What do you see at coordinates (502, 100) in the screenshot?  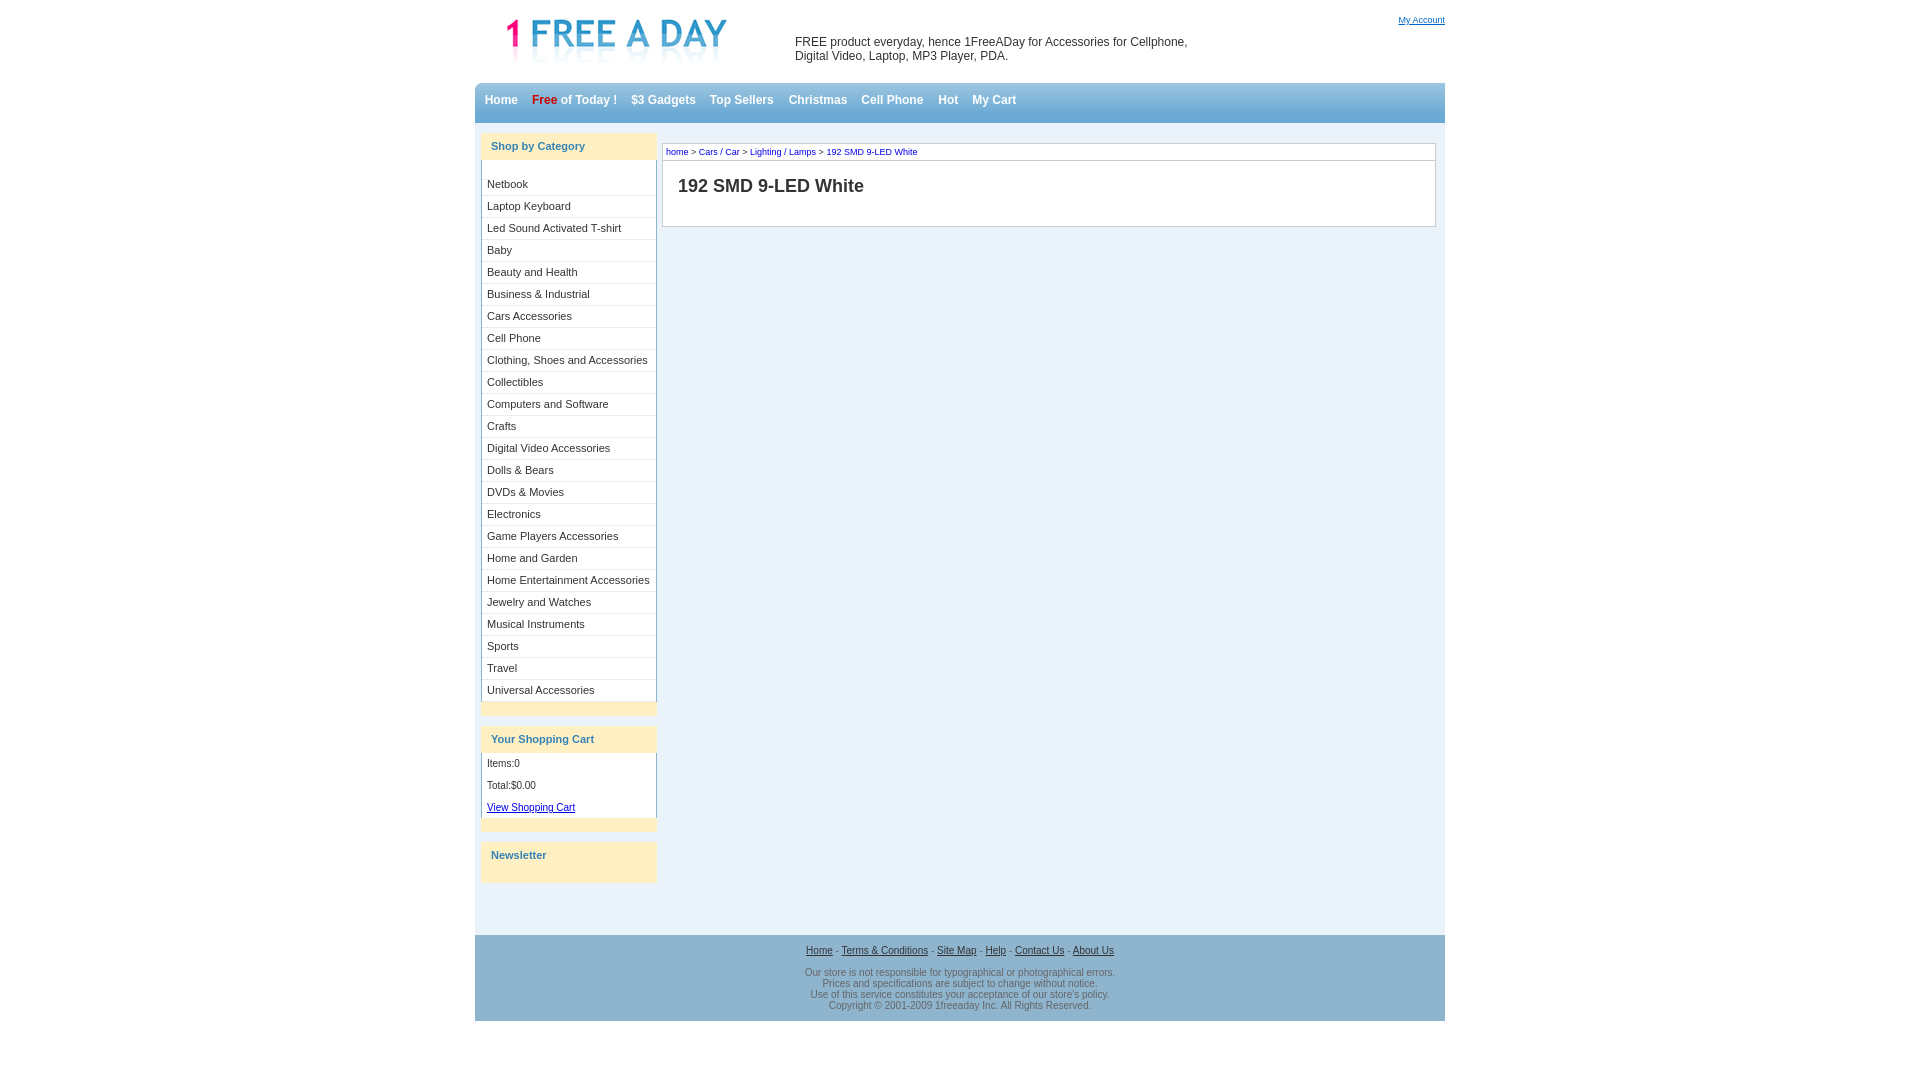 I see `Home` at bounding box center [502, 100].